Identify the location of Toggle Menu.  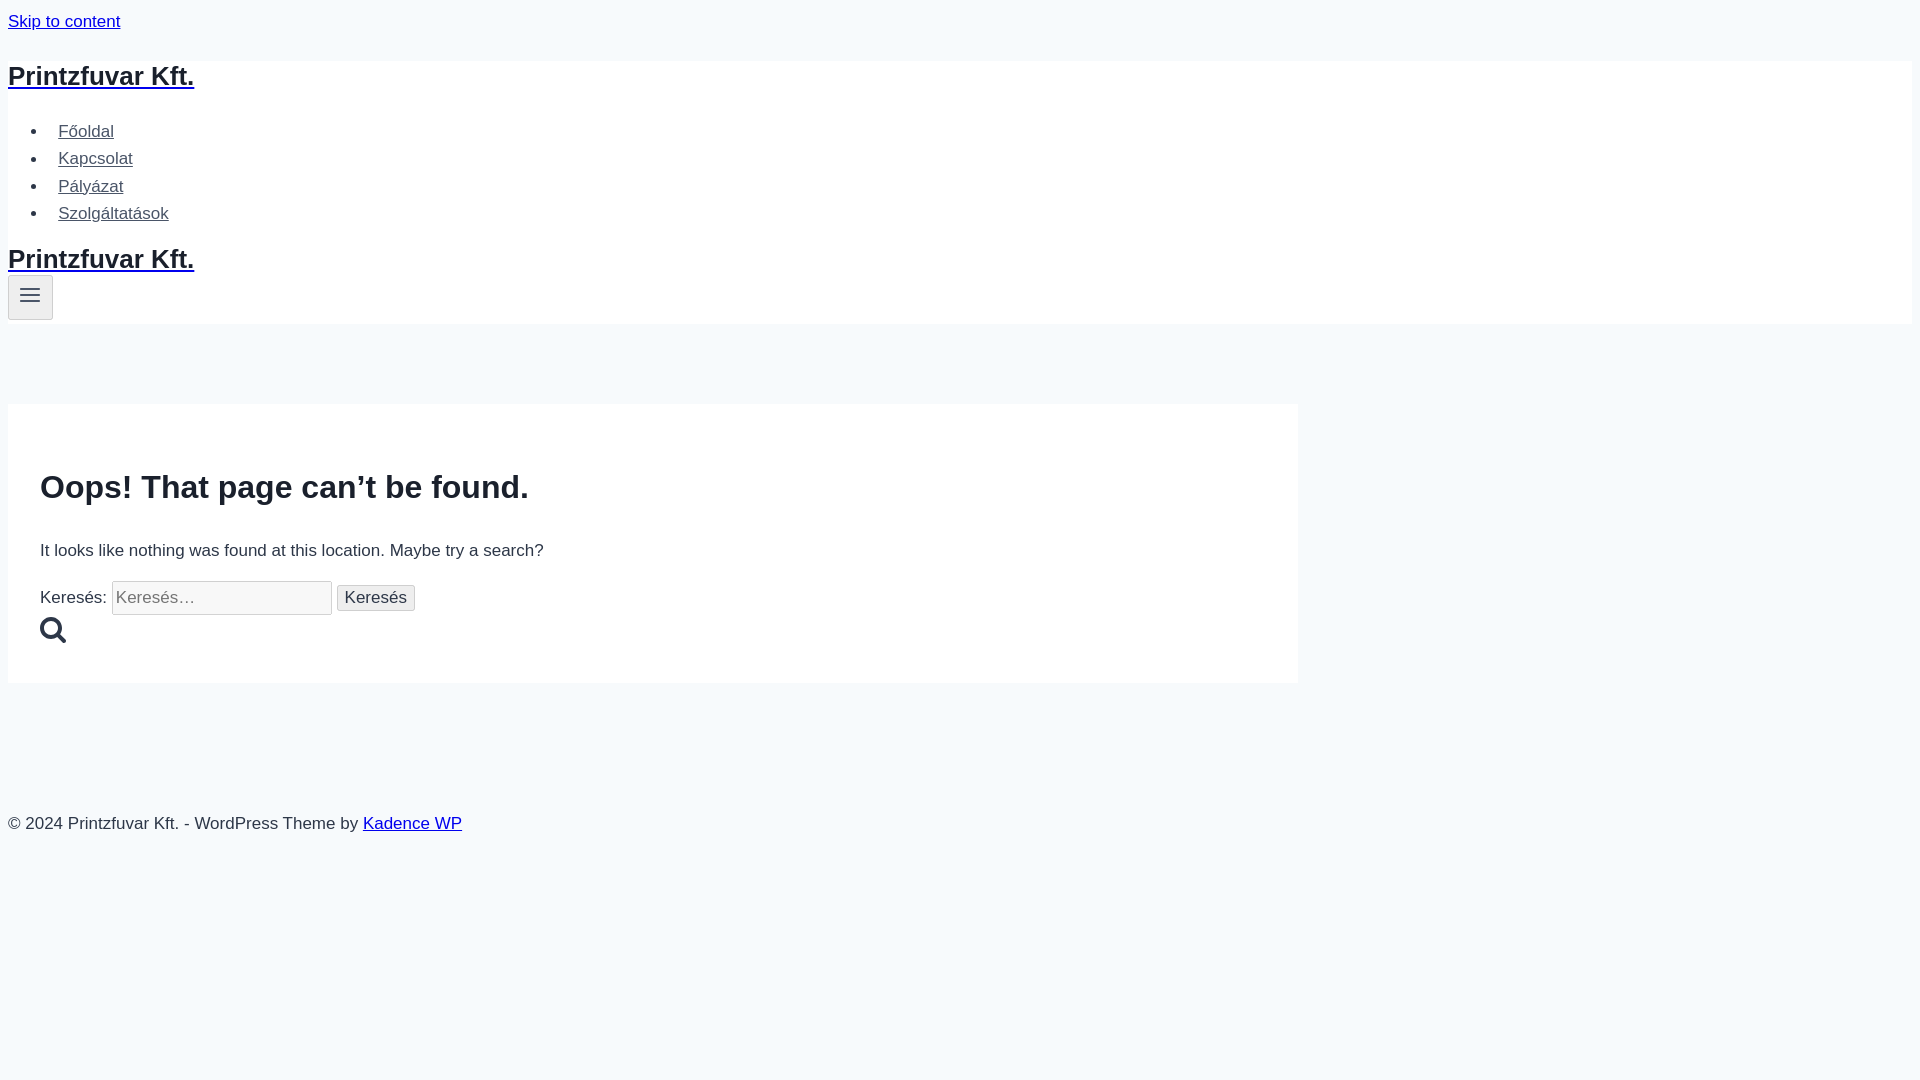
(30, 296).